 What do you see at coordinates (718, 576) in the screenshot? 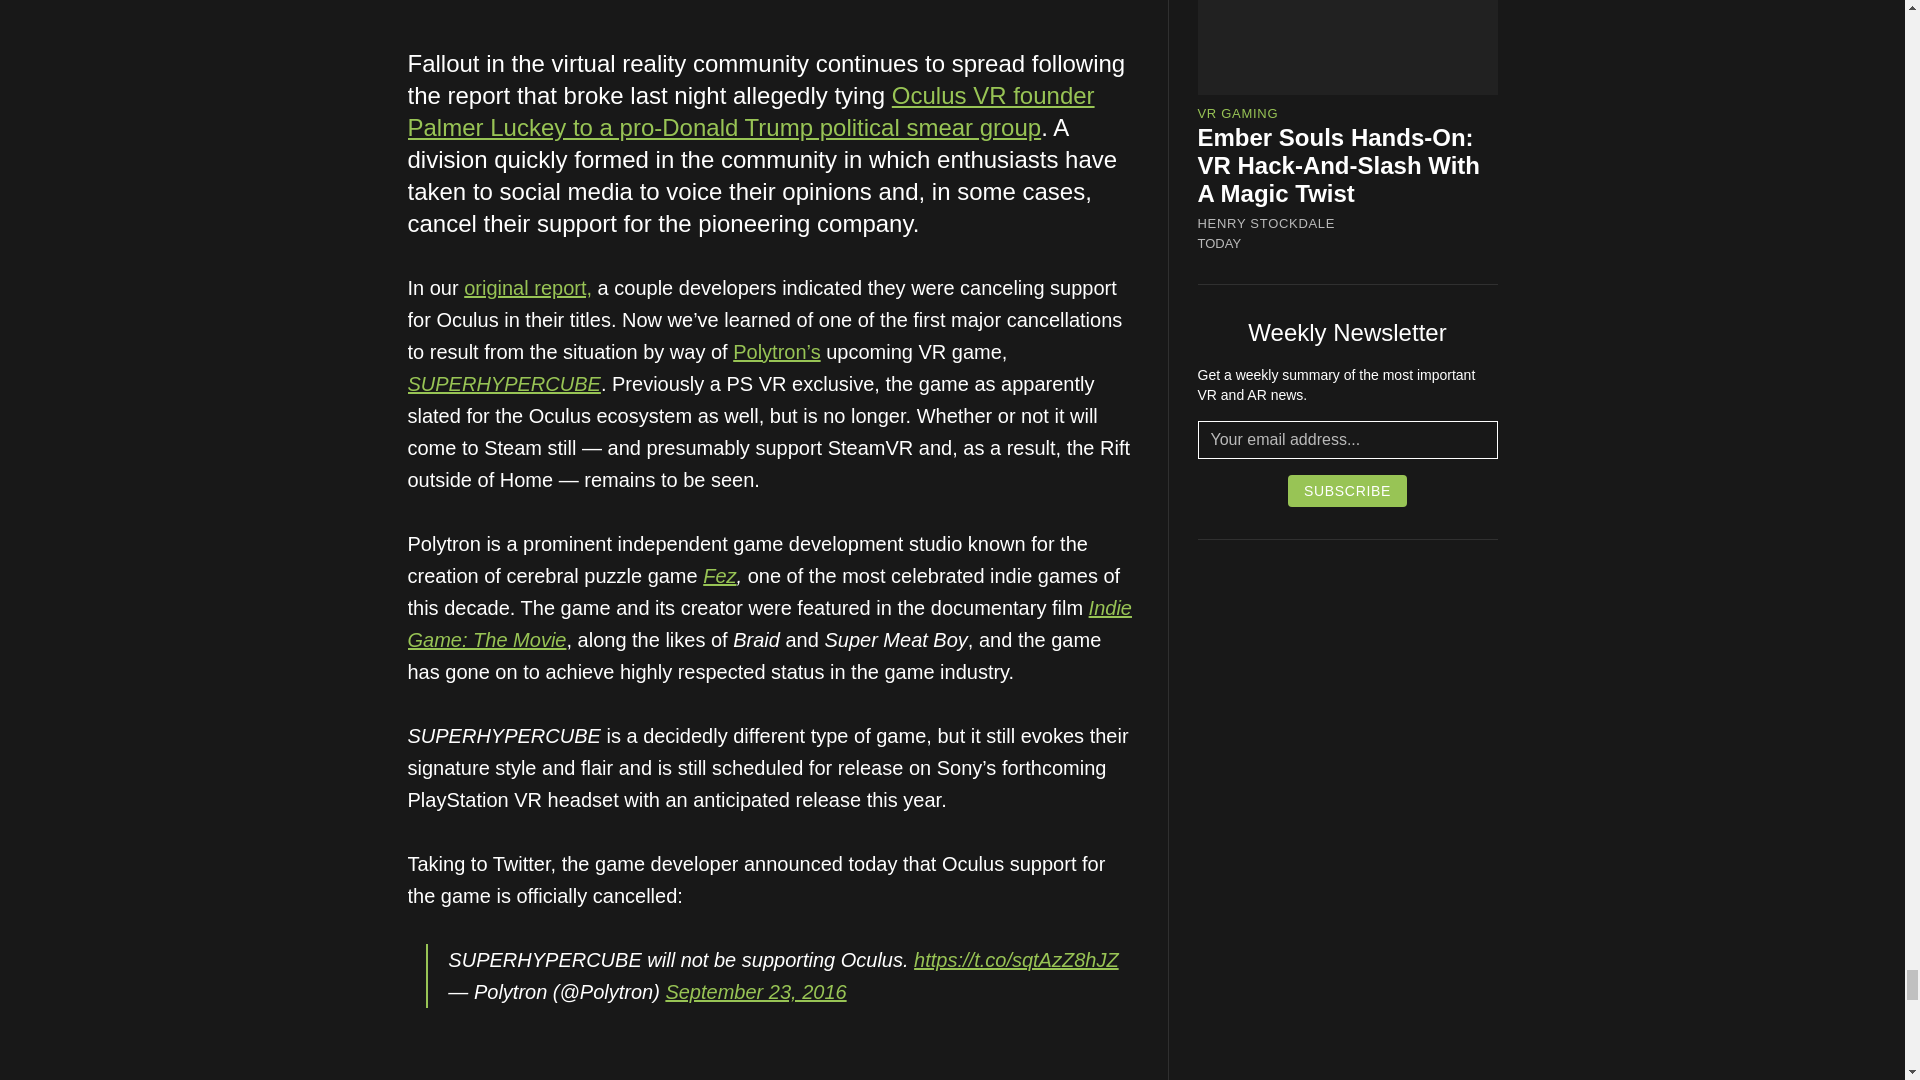
I see `Fez` at bounding box center [718, 576].